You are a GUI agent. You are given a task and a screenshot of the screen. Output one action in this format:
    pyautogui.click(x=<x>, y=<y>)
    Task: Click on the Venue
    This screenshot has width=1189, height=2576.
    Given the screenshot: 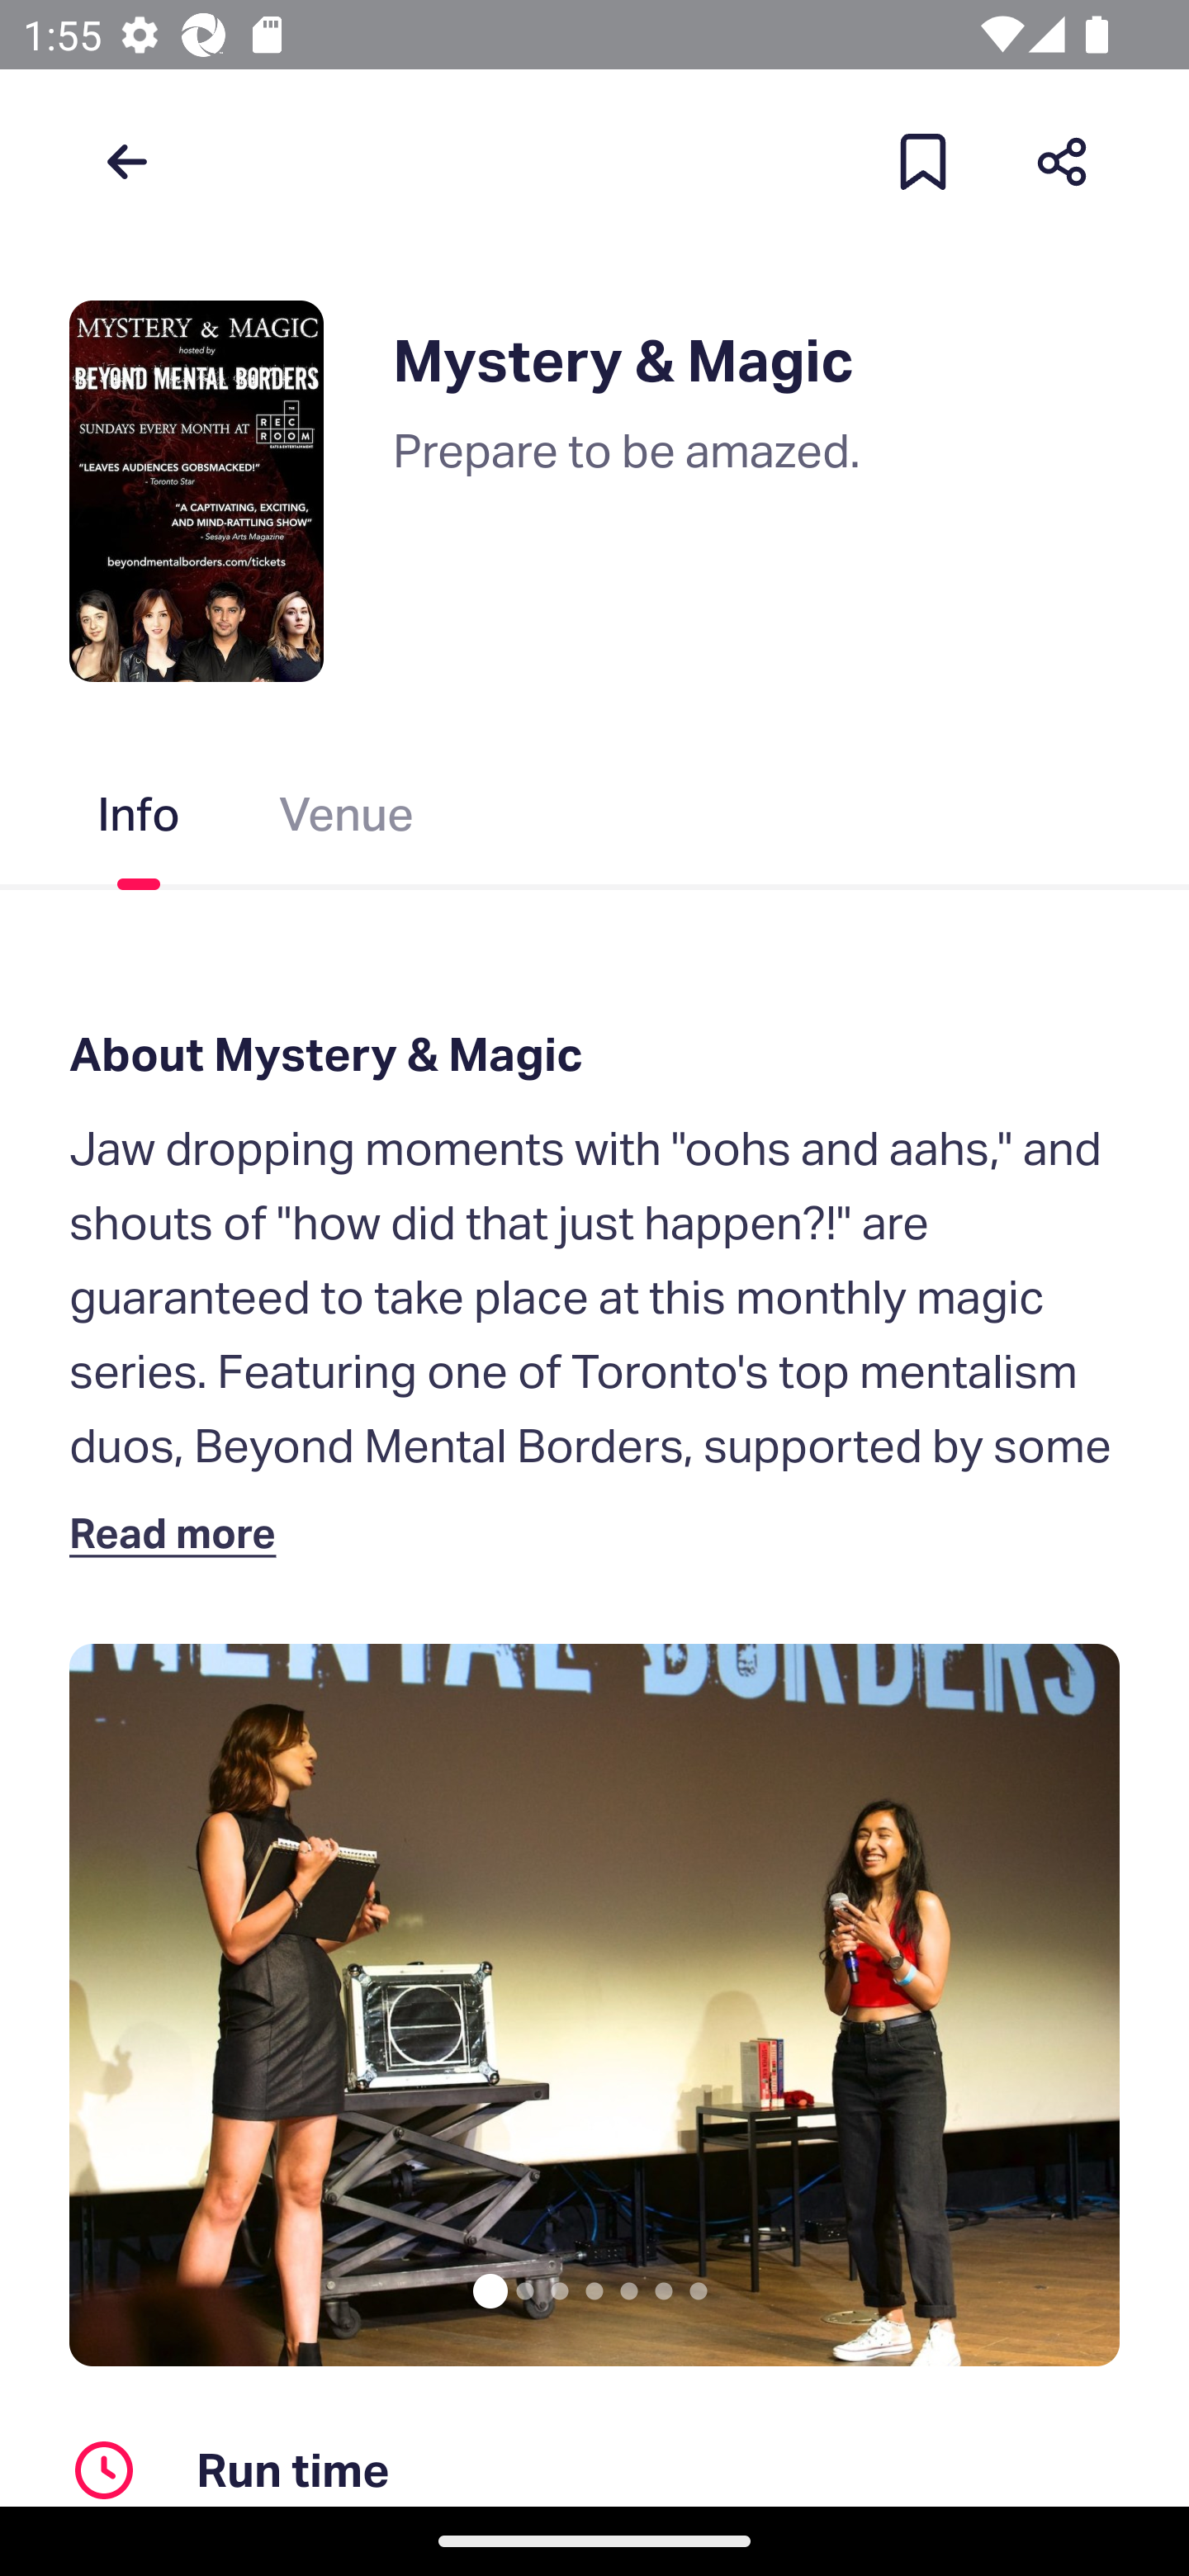 What is the action you would take?
    pyautogui.click(x=346, y=822)
    